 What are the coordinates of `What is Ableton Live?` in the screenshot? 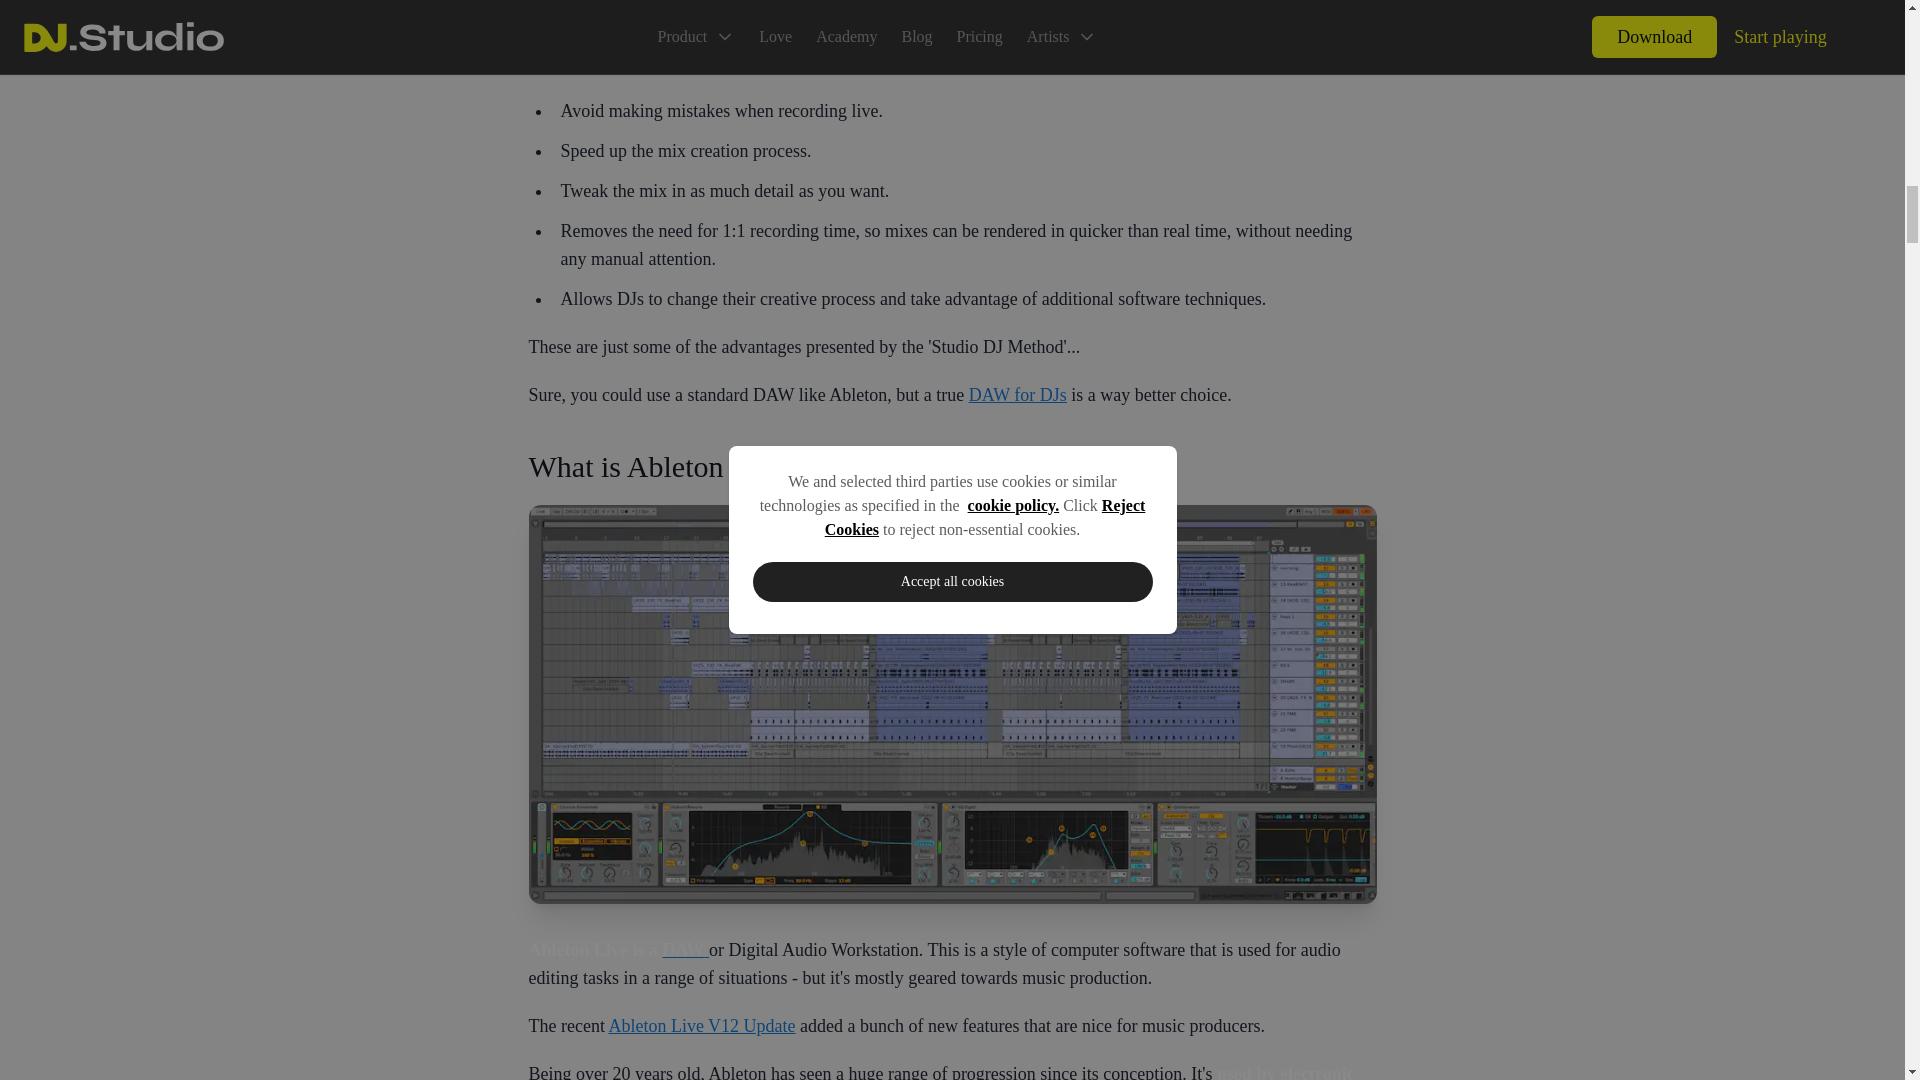 It's located at (952, 466).